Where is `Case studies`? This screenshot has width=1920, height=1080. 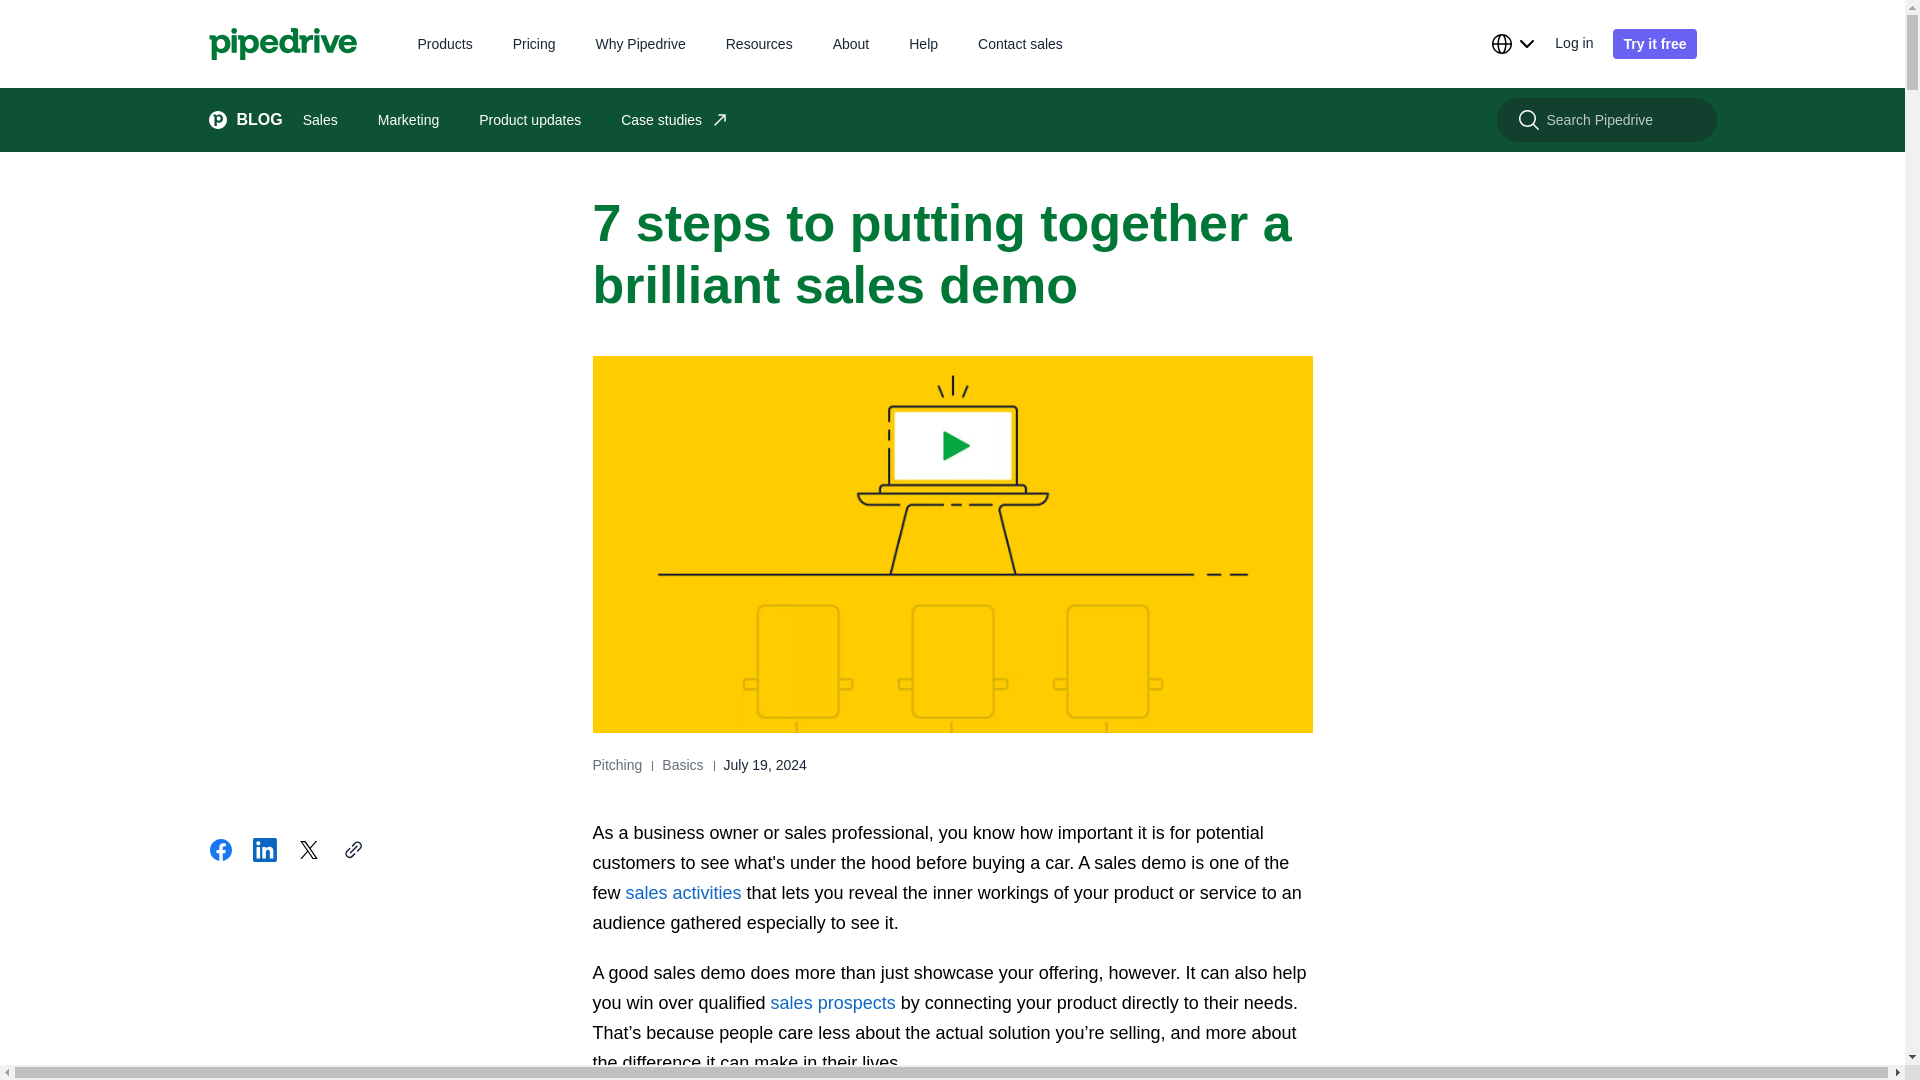
Case studies is located at coordinates (674, 120).